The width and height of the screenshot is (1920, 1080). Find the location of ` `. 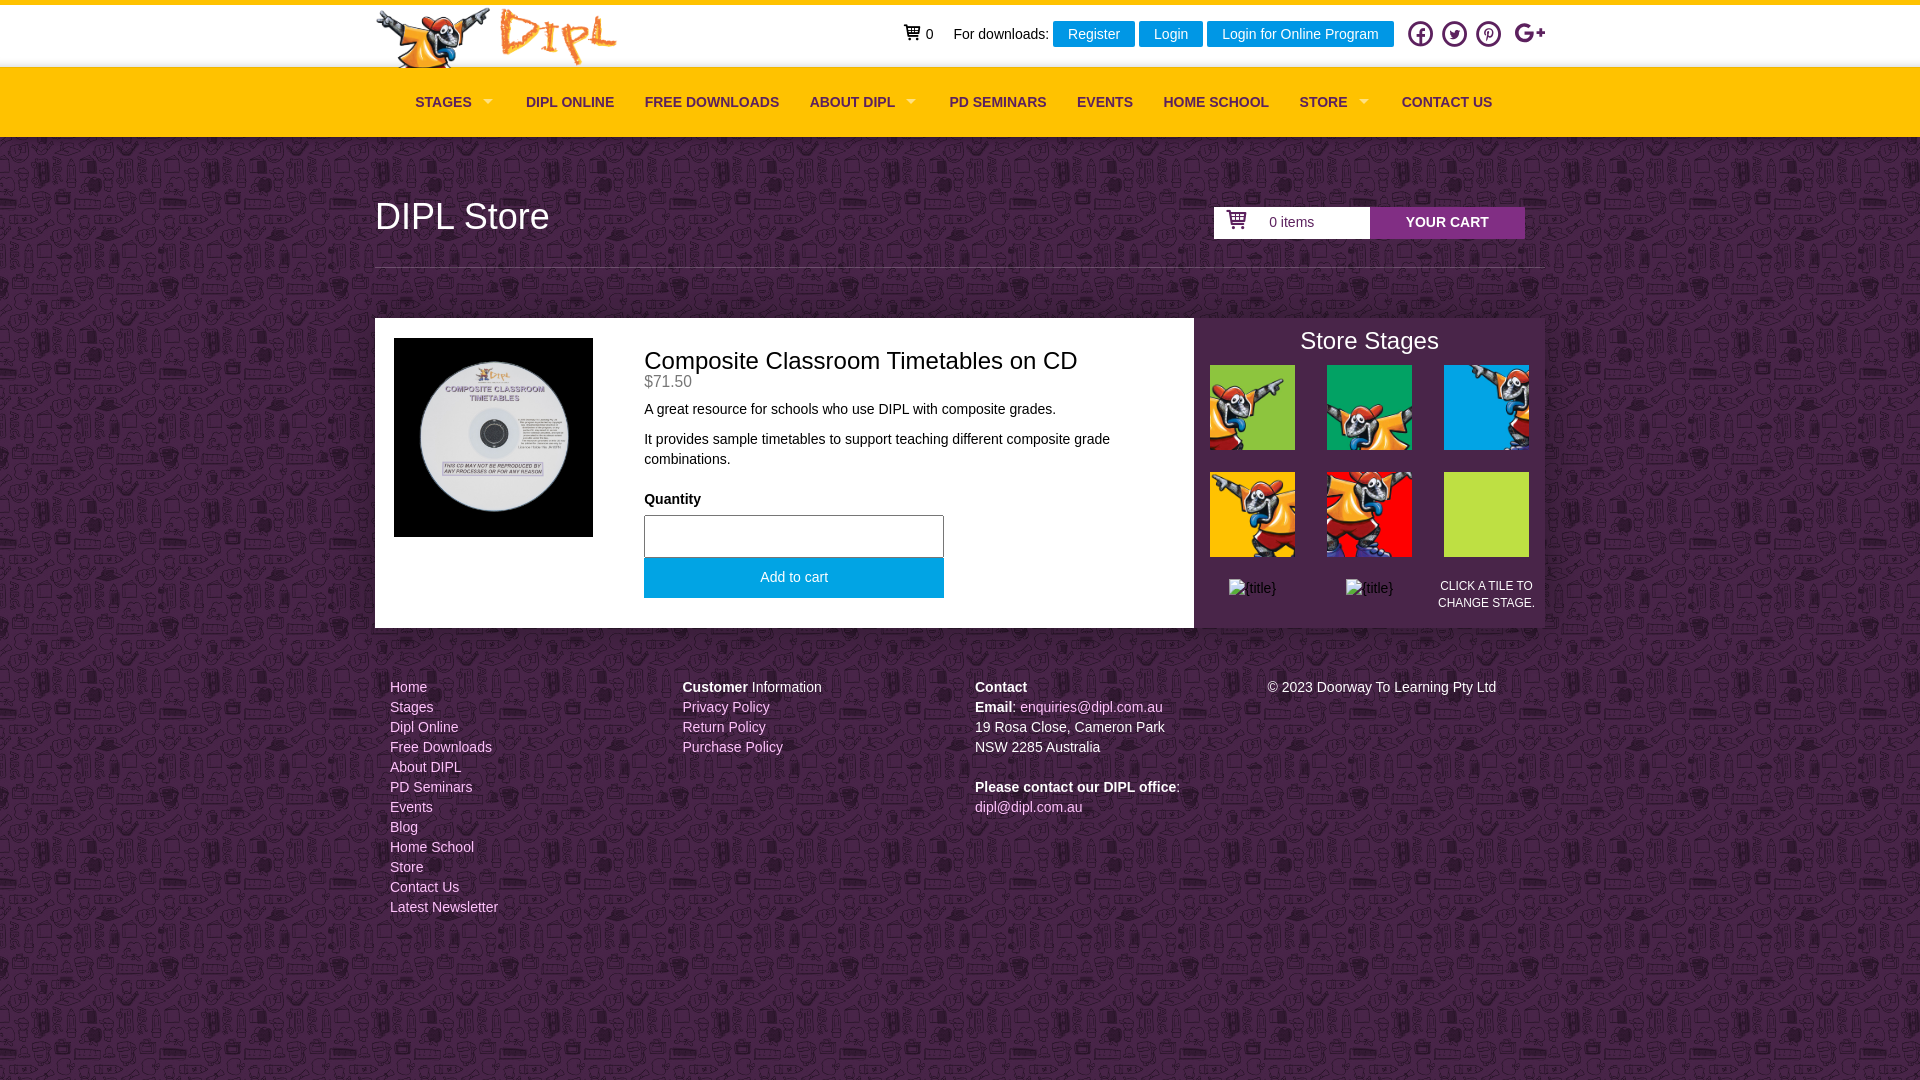

  is located at coordinates (1370, 418).